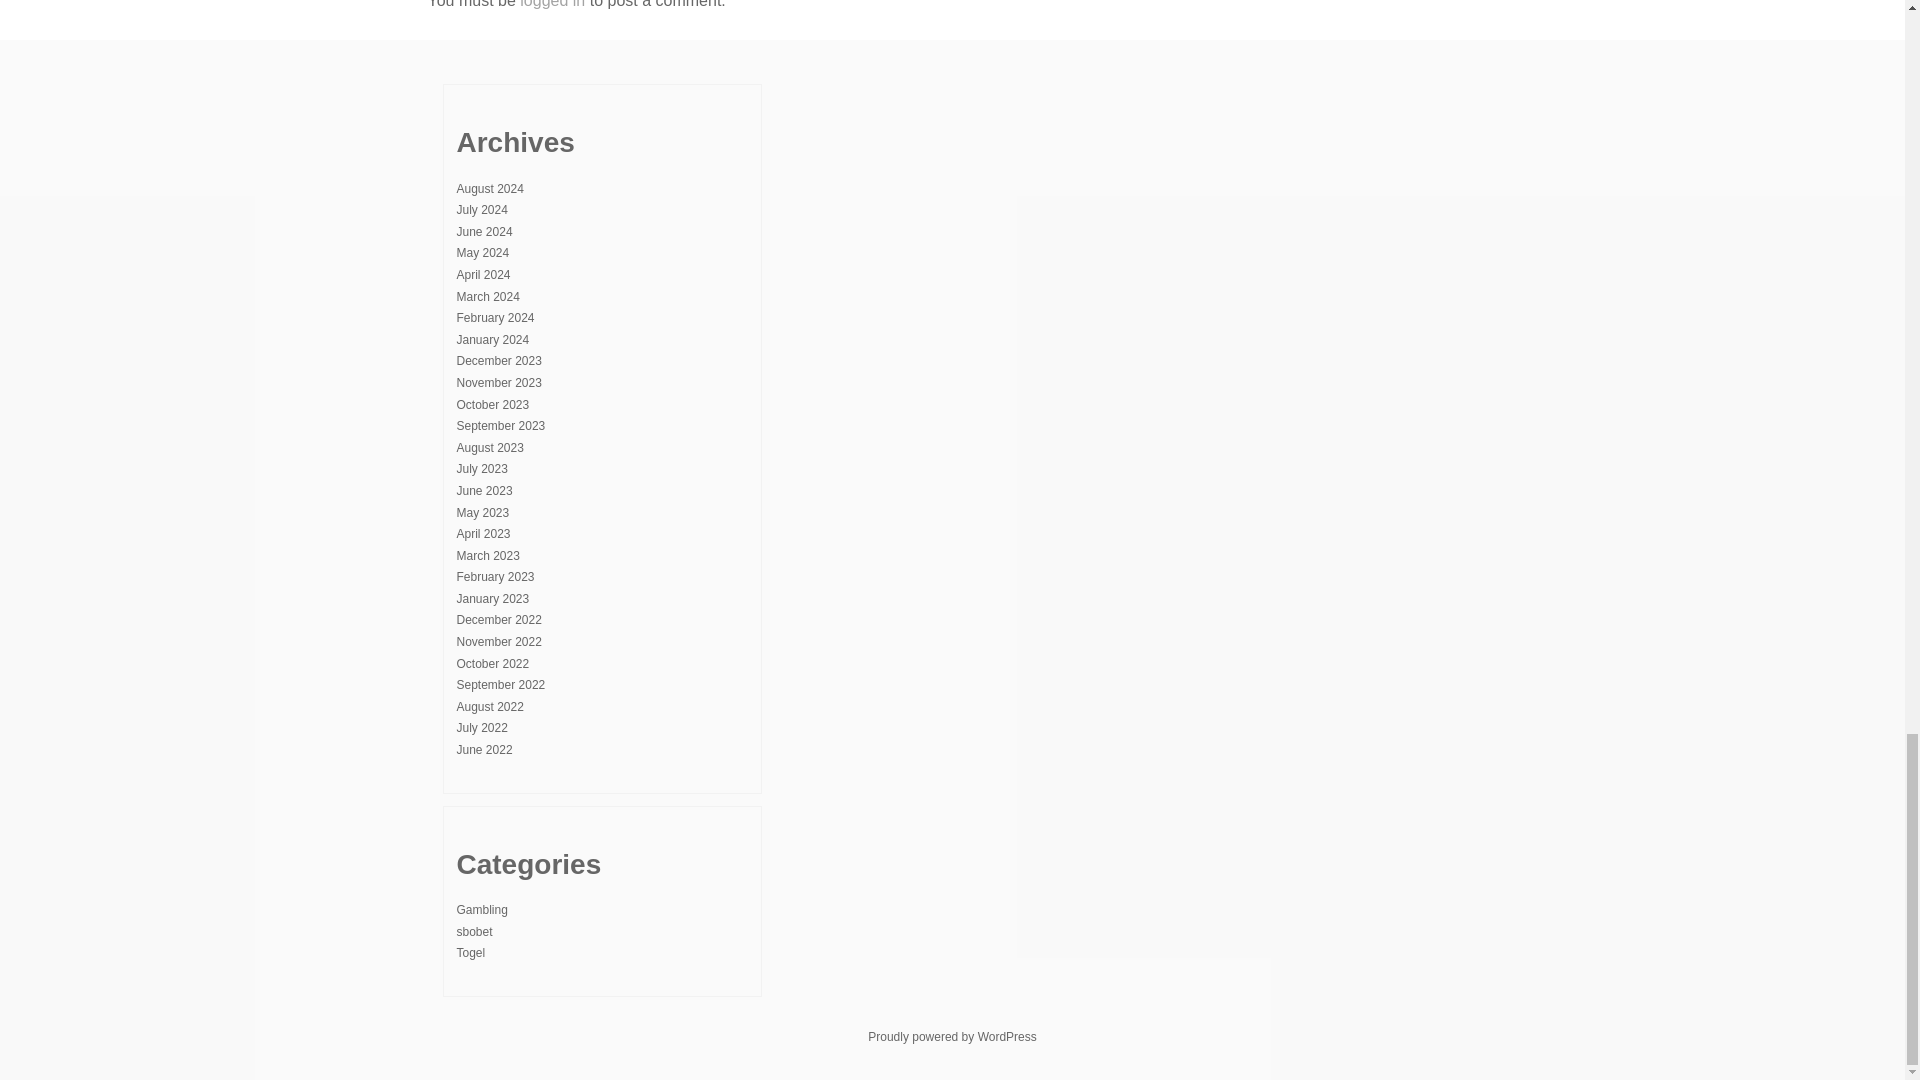 This screenshot has width=1920, height=1080. Describe the element at coordinates (498, 382) in the screenshot. I see `November 2023` at that location.